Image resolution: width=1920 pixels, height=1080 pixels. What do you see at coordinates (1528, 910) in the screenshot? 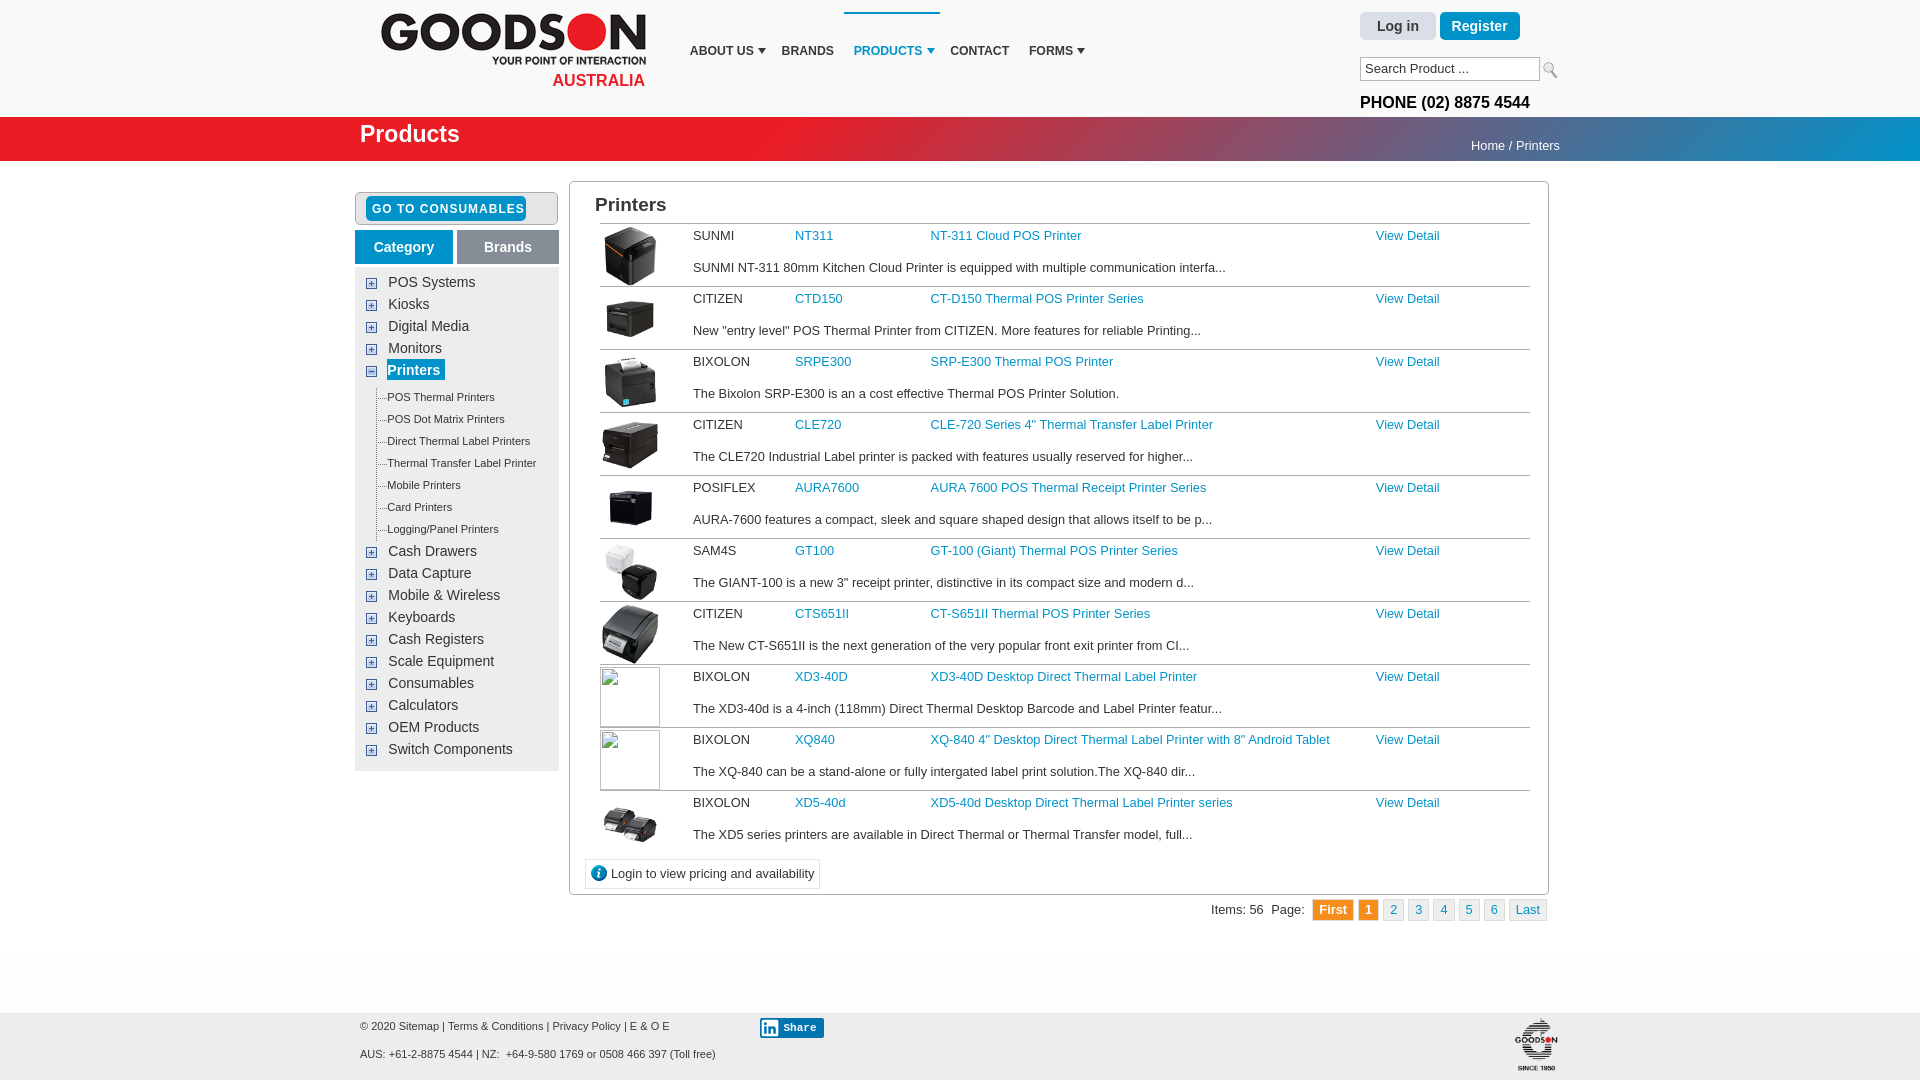
I see `Last` at bounding box center [1528, 910].